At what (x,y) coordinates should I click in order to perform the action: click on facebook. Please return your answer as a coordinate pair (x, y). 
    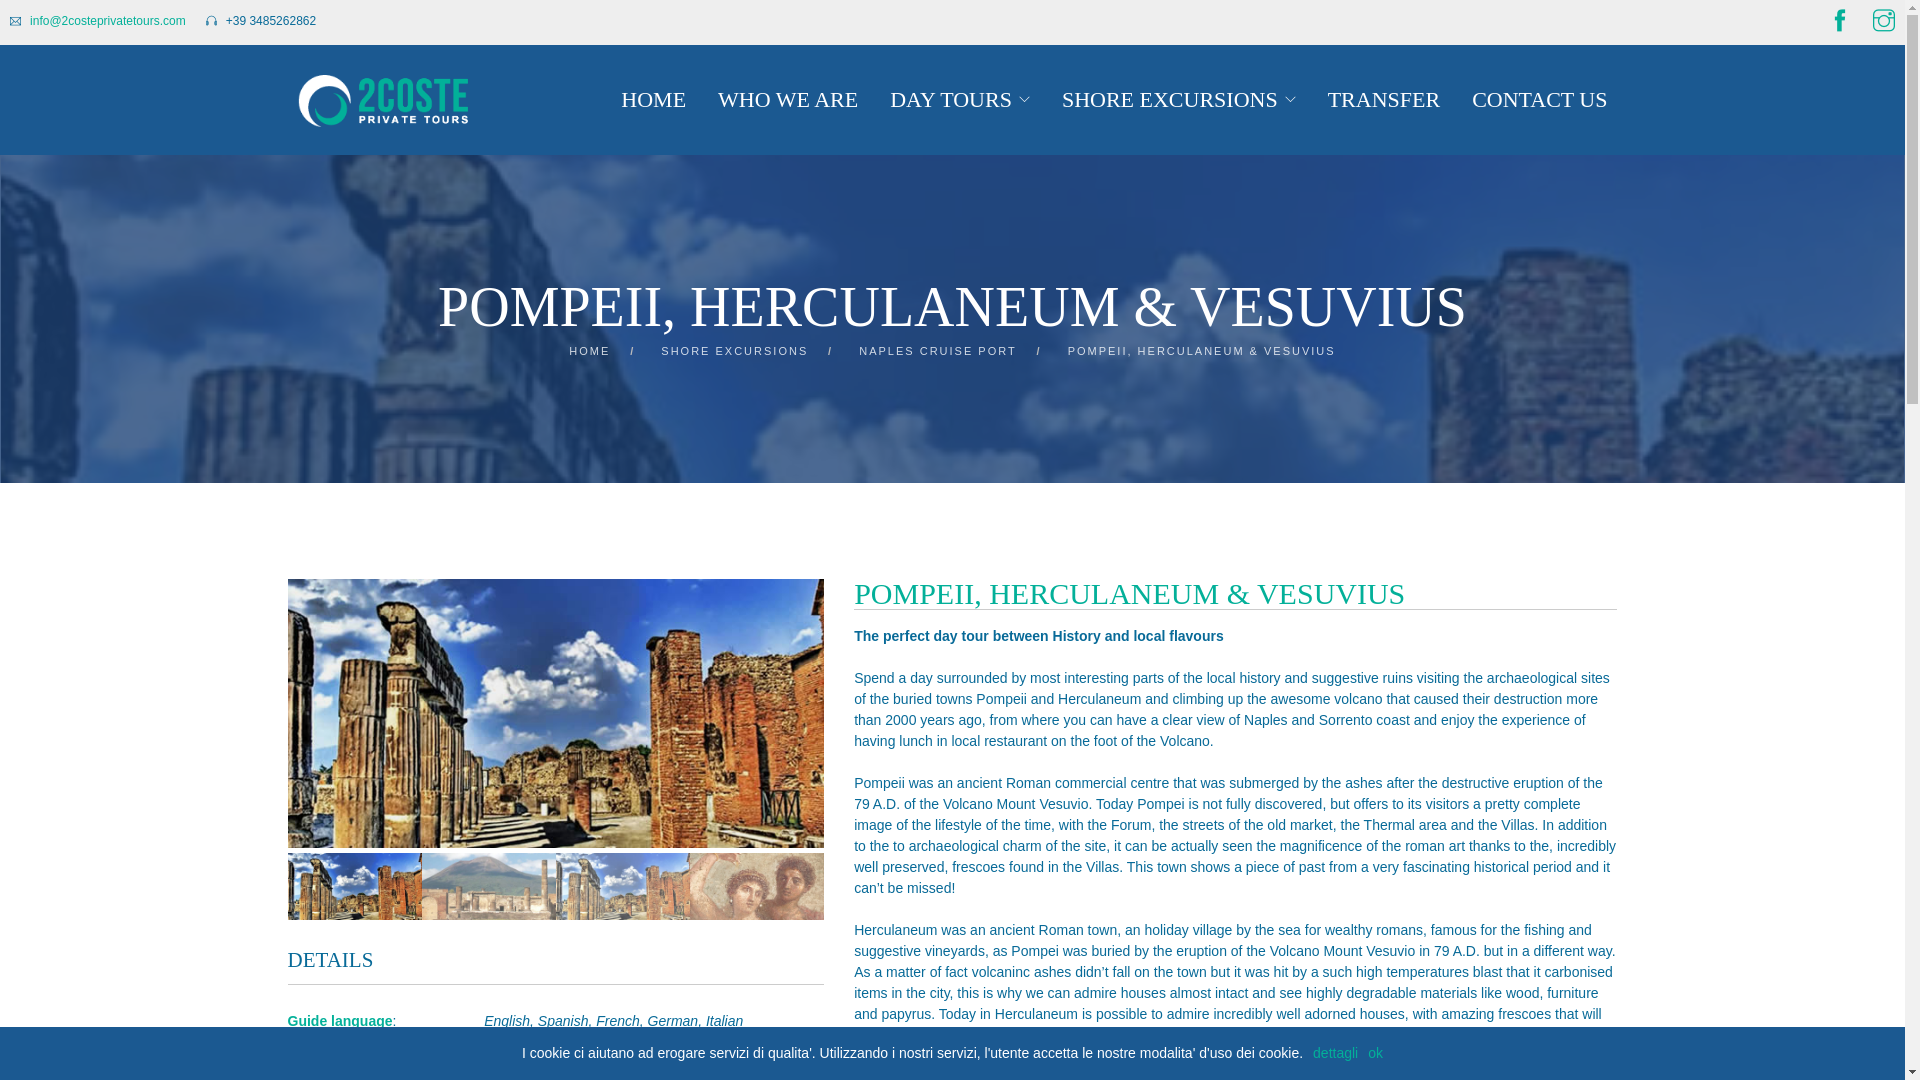
    Looking at the image, I should click on (1840, 22).